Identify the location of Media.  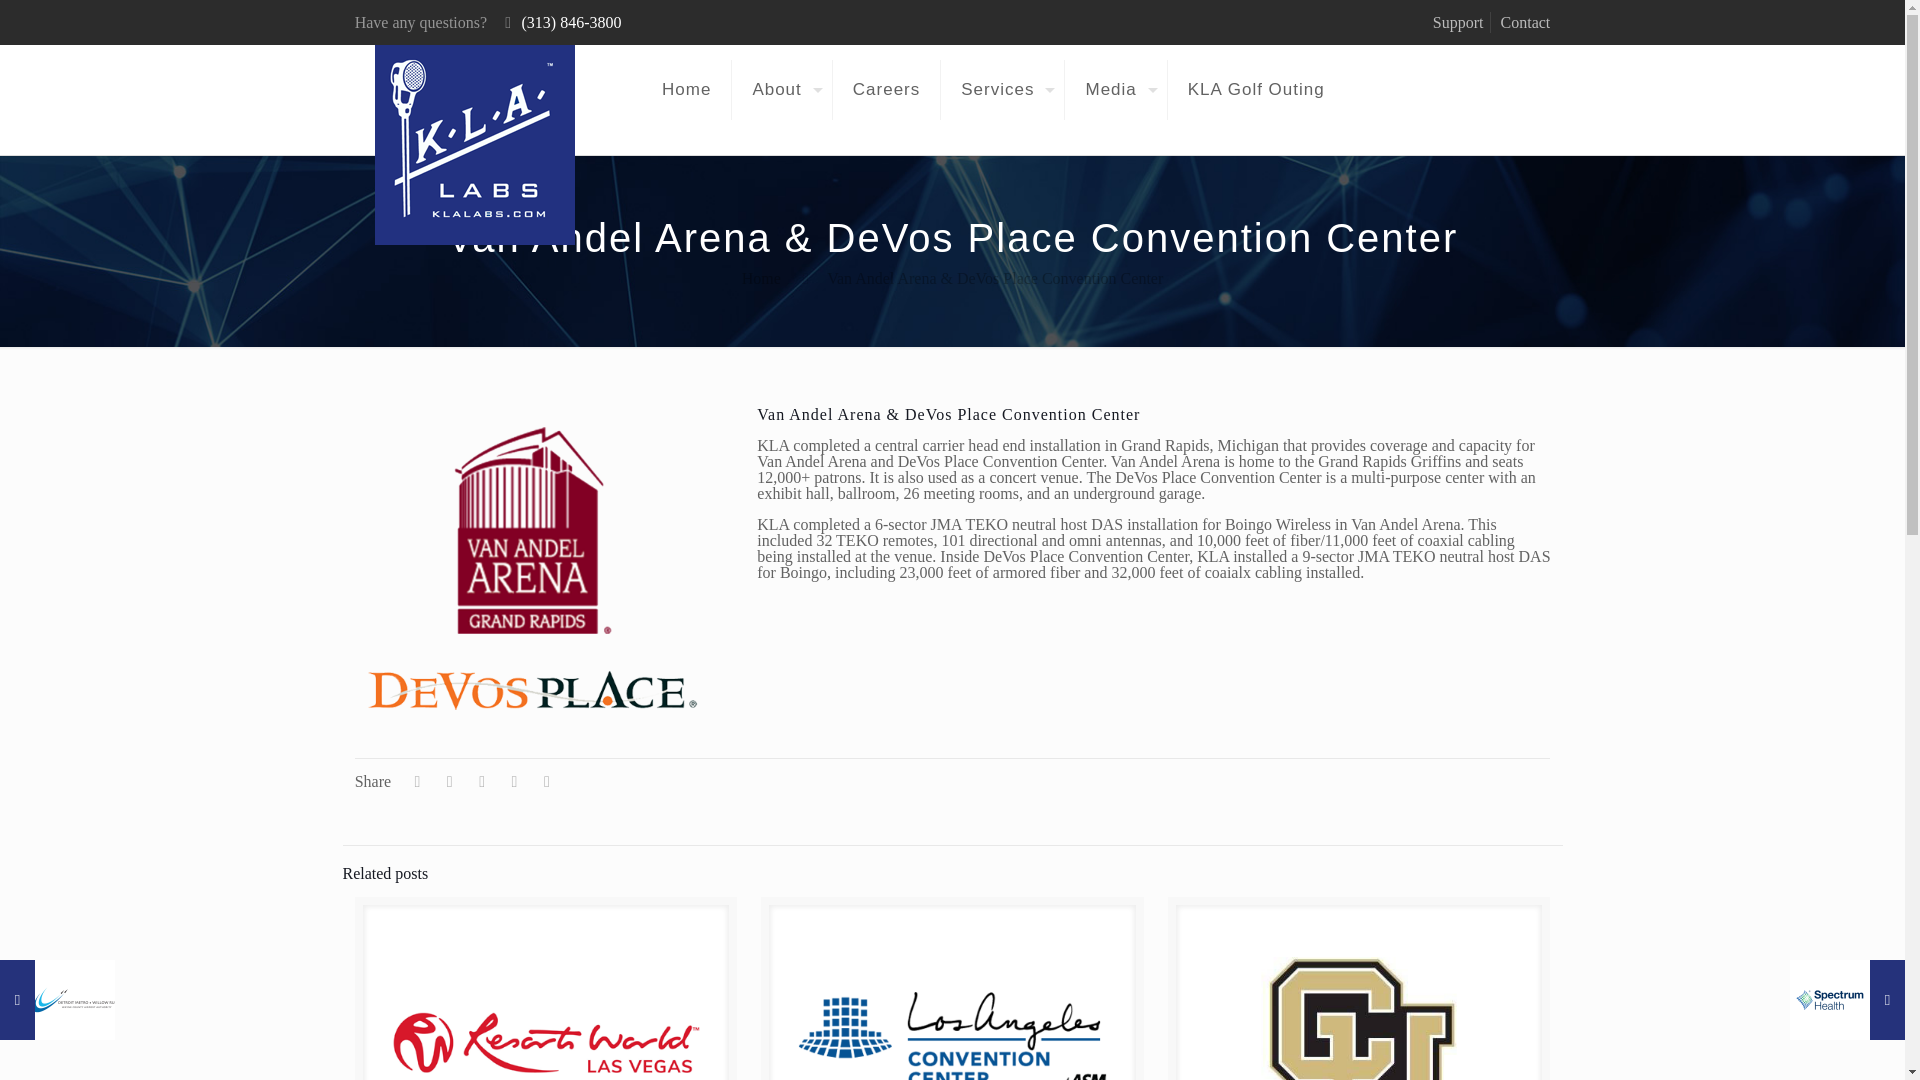
(1116, 90).